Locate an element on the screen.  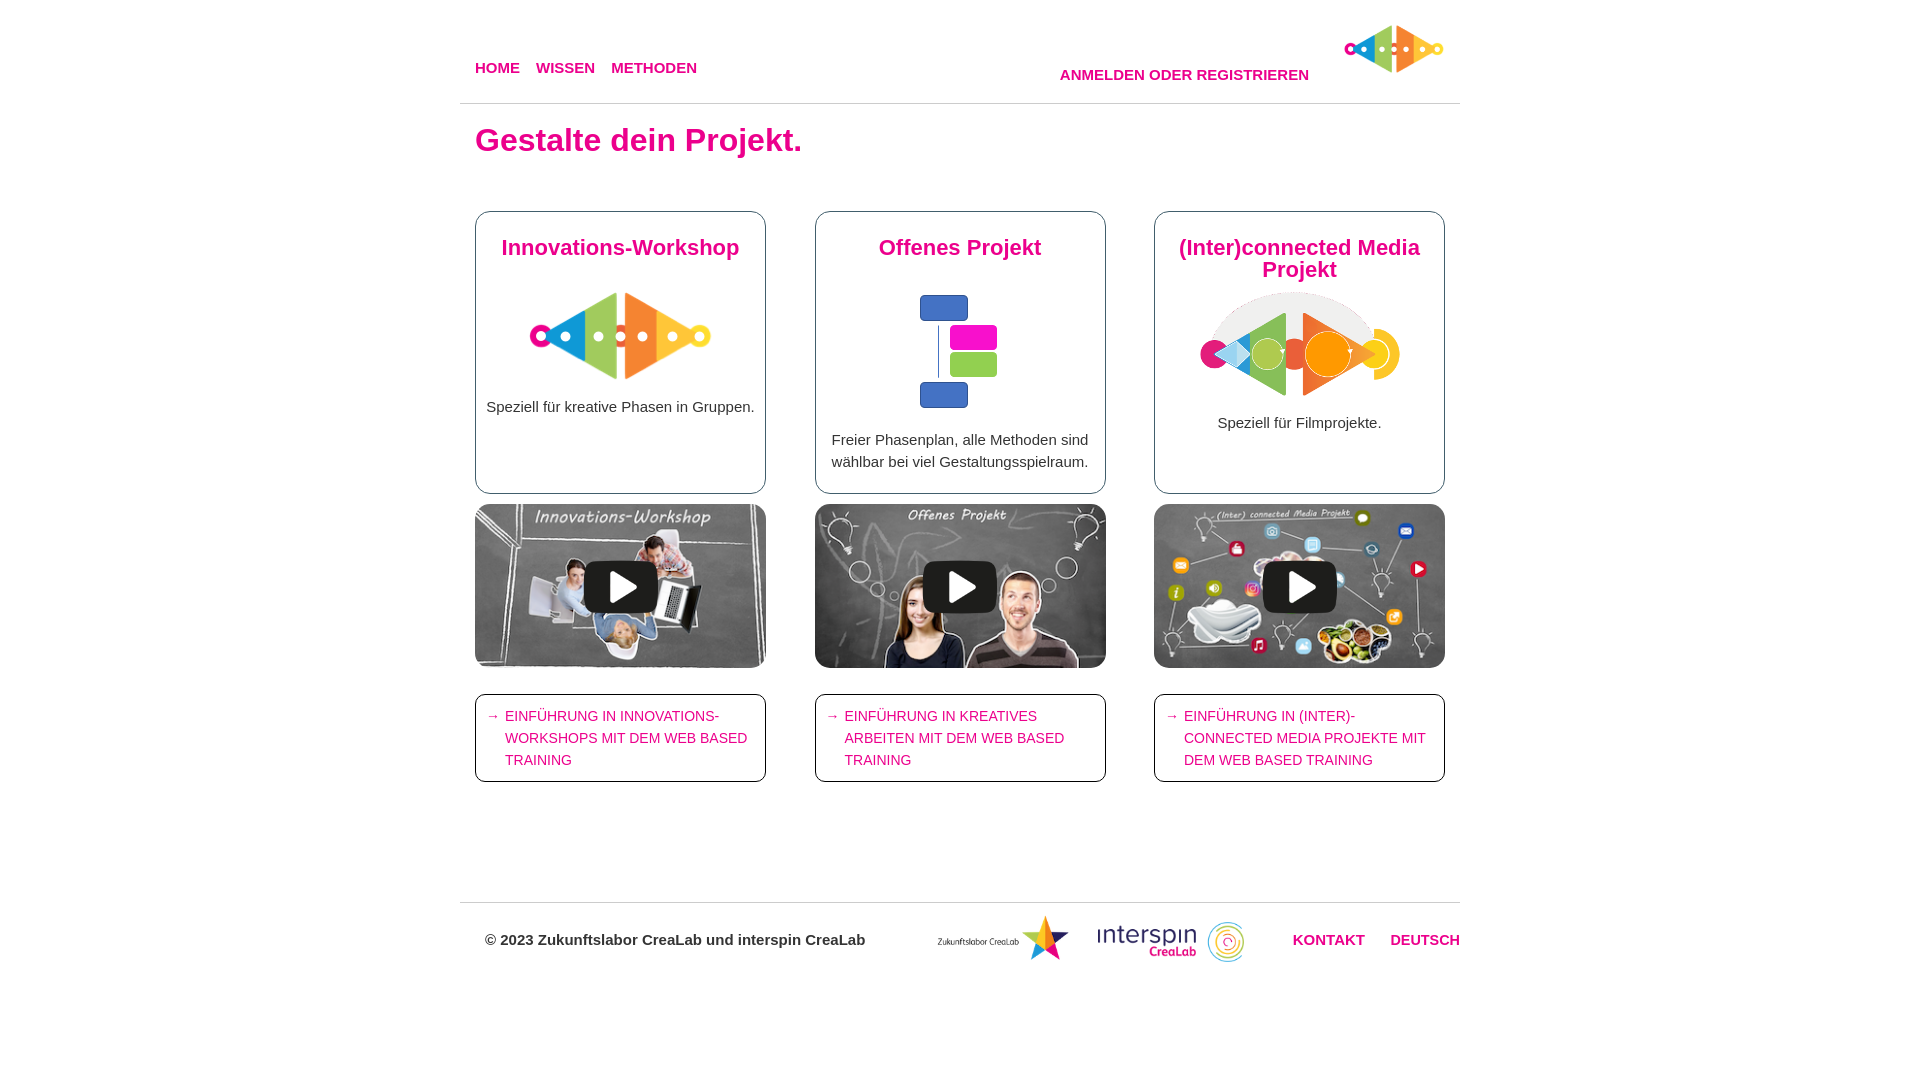
ANMELDEN ODER REGISTRIEREN is located at coordinates (1192, 75).